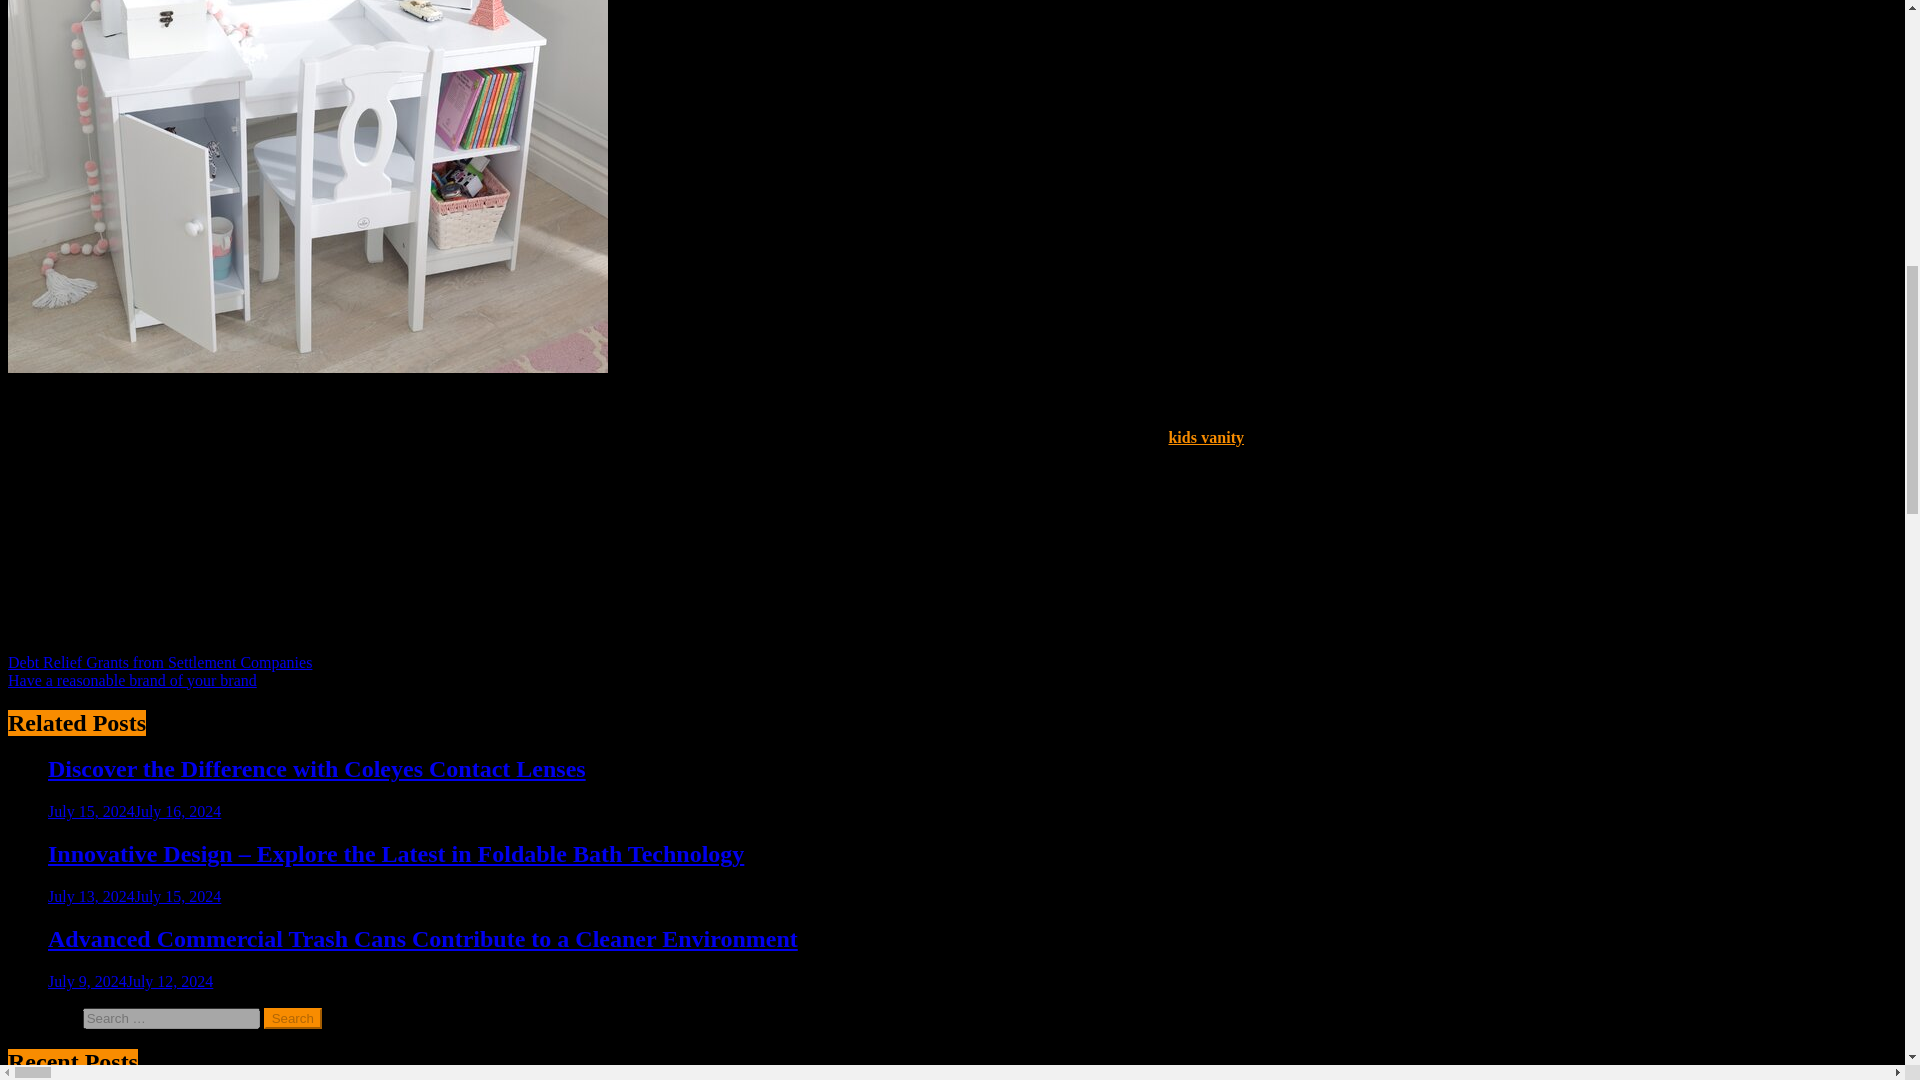 The image size is (1920, 1080). What do you see at coordinates (316, 768) in the screenshot?
I see `Discover the Difference with Coleyes Contact Lenses` at bounding box center [316, 768].